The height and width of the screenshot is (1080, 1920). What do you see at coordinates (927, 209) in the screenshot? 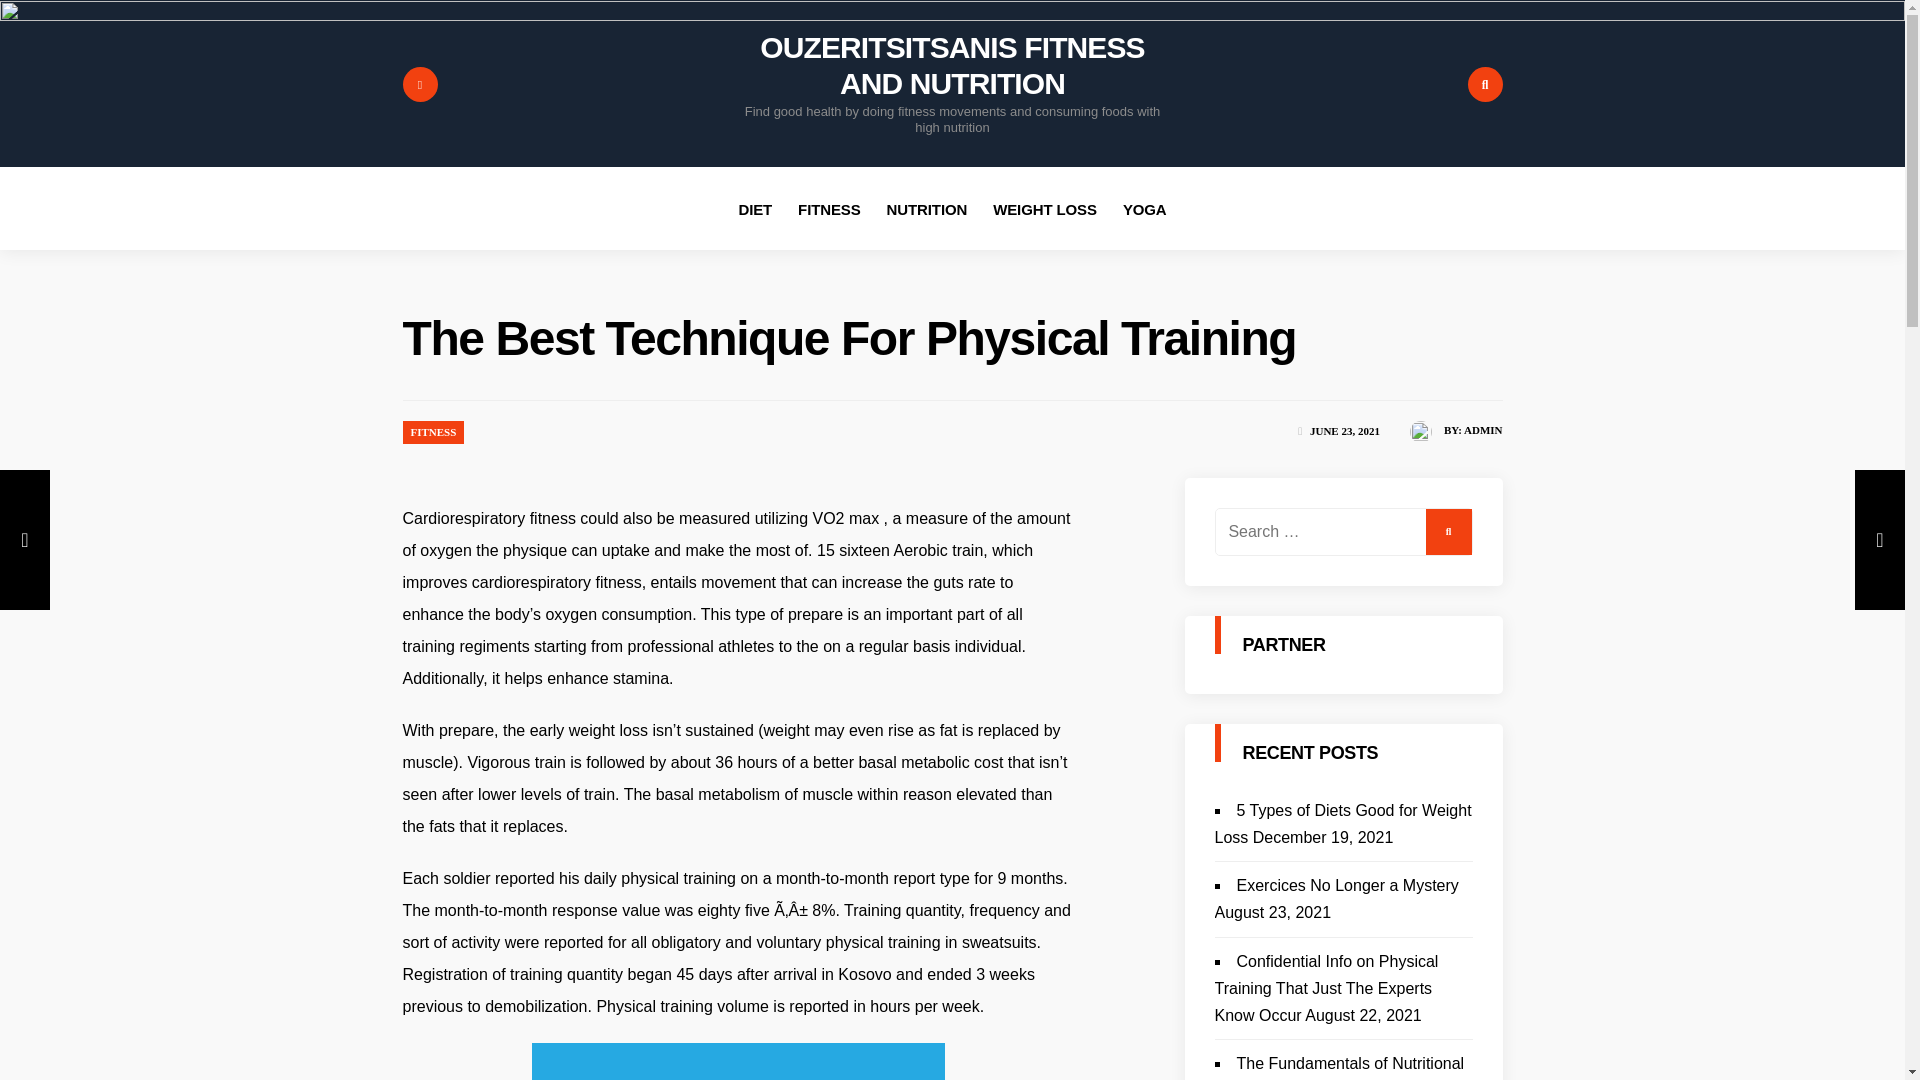
I see `NUTRITION` at bounding box center [927, 209].